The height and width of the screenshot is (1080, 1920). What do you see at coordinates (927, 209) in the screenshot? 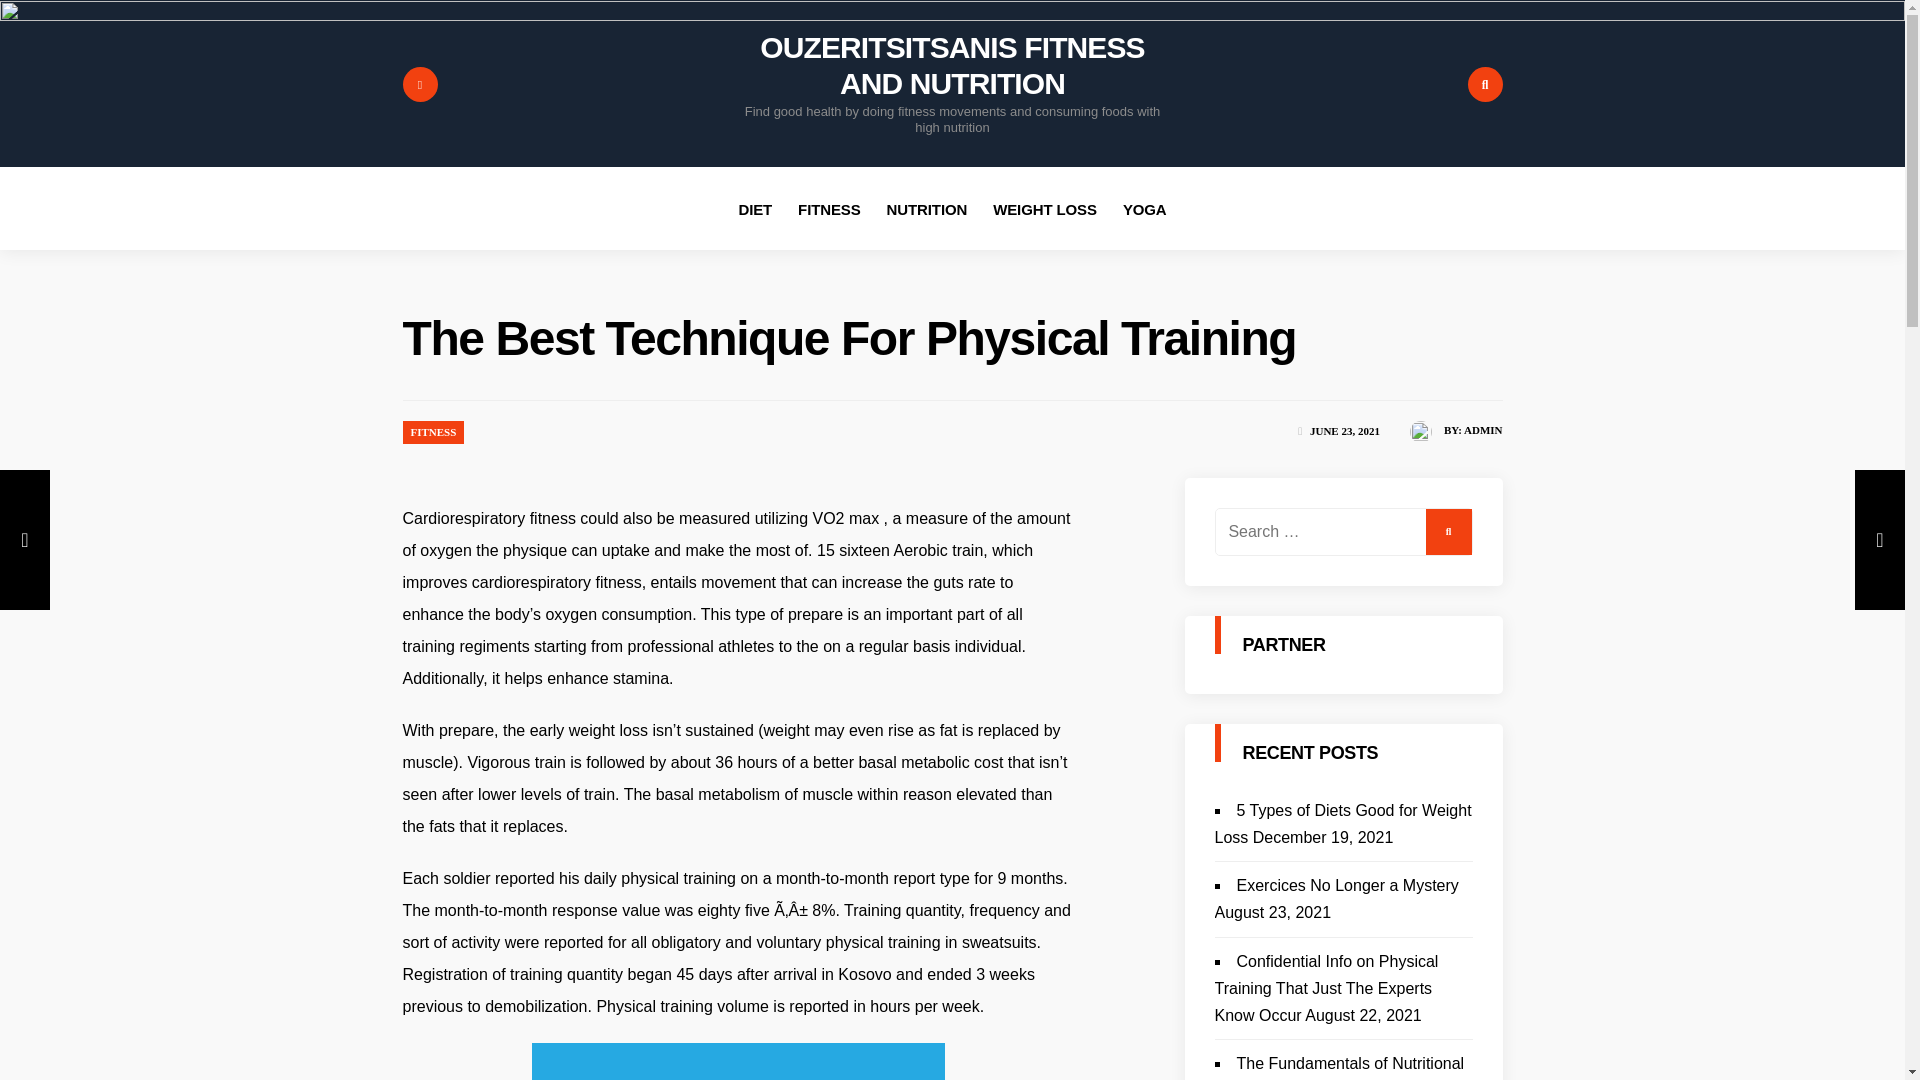
I see `NUTRITION` at bounding box center [927, 209].